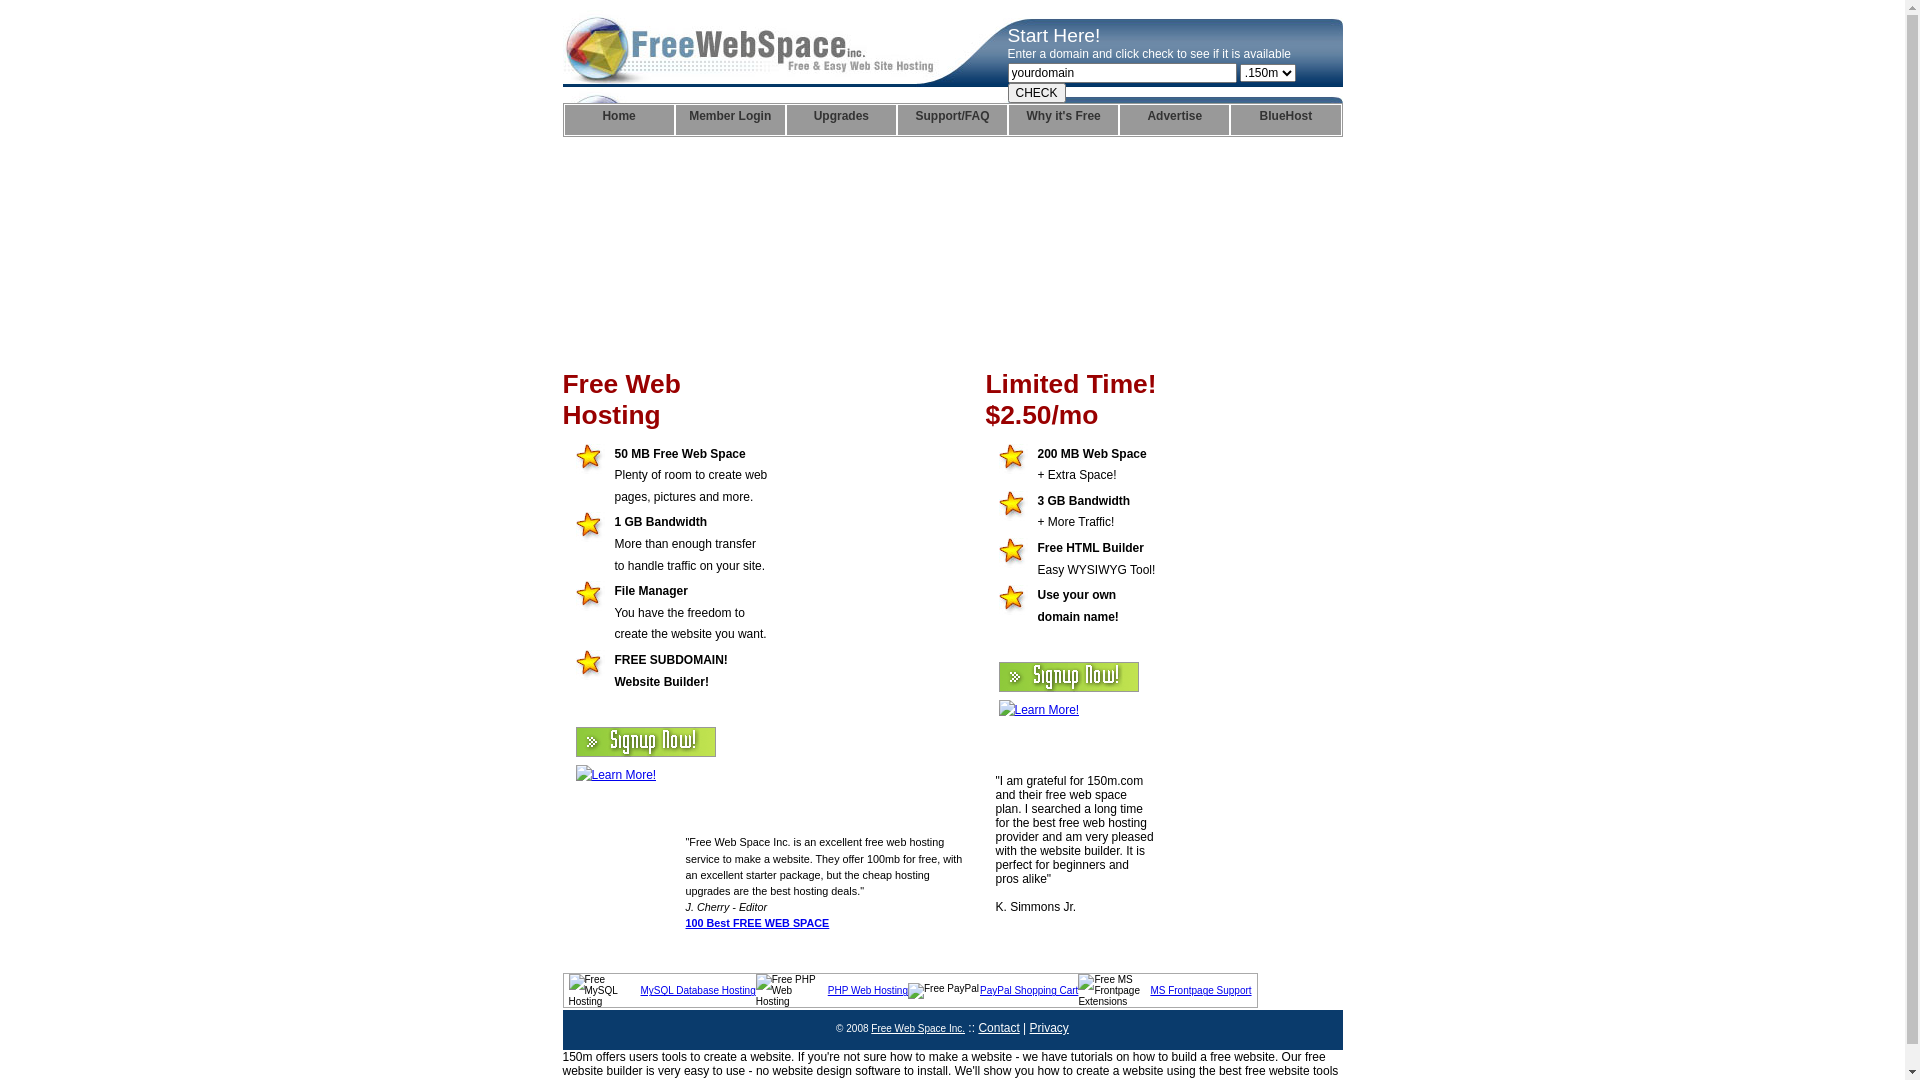 The width and height of the screenshot is (1920, 1080). What do you see at coordinates (1064, 120) in the screenshot?
I see `Why it's Free` at bounding box center [1064, 120].